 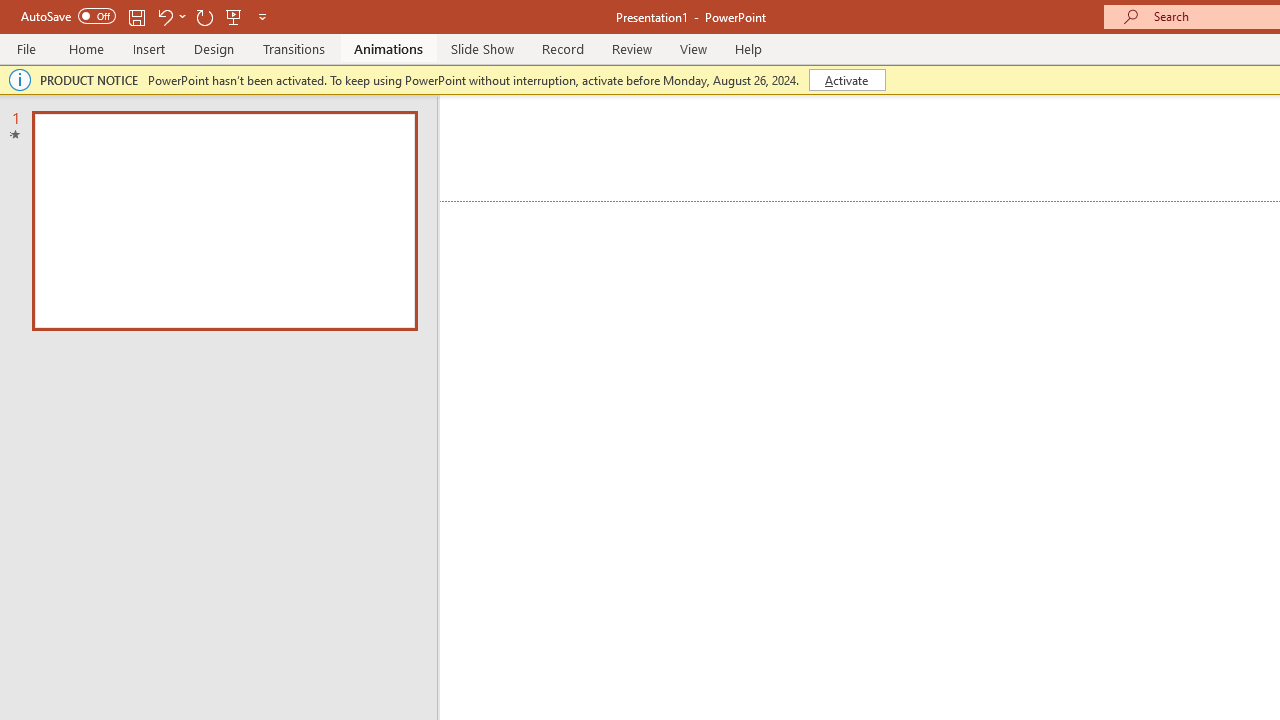 I want to click on Paragraph..., so click(x=1115, y=226).